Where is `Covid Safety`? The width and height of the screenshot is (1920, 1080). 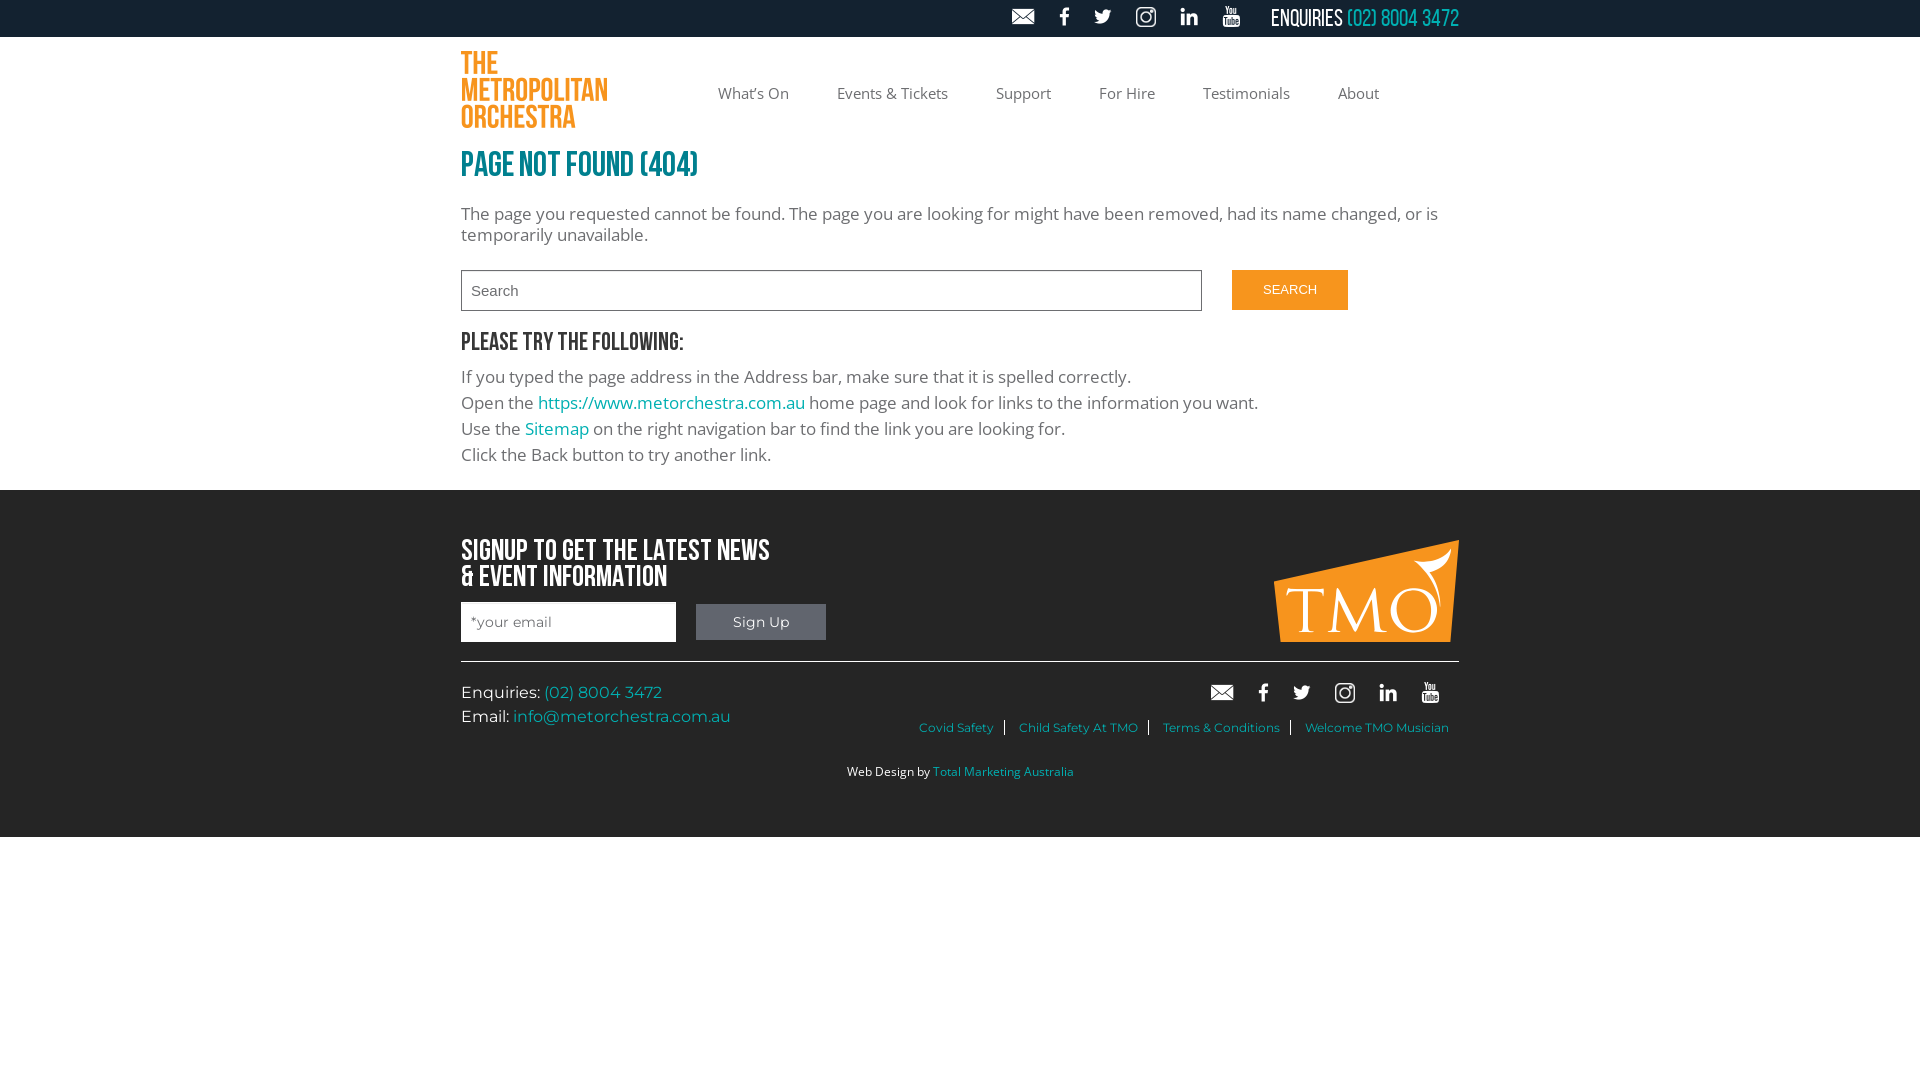
Covid Safety is located at coordinates (956, 728).